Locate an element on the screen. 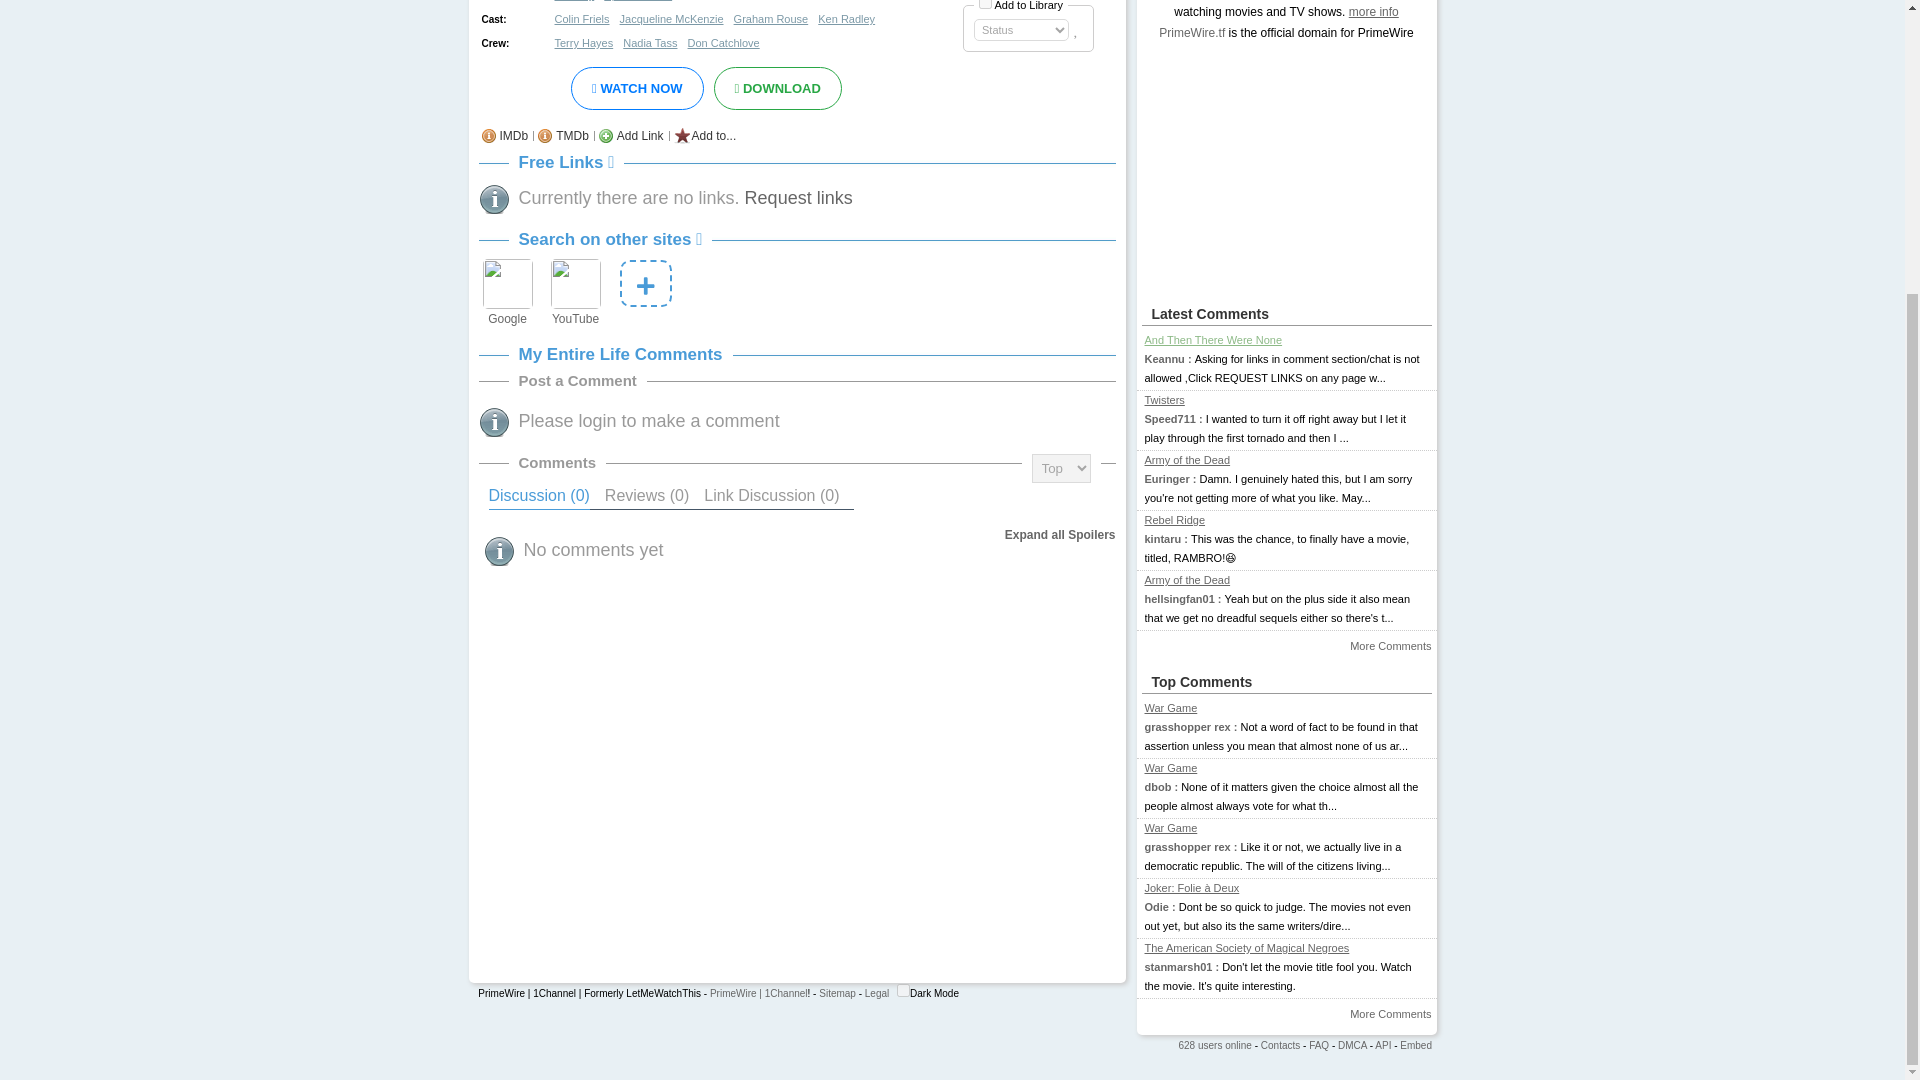  Graham Rouse is located at coordinates (774, 18).